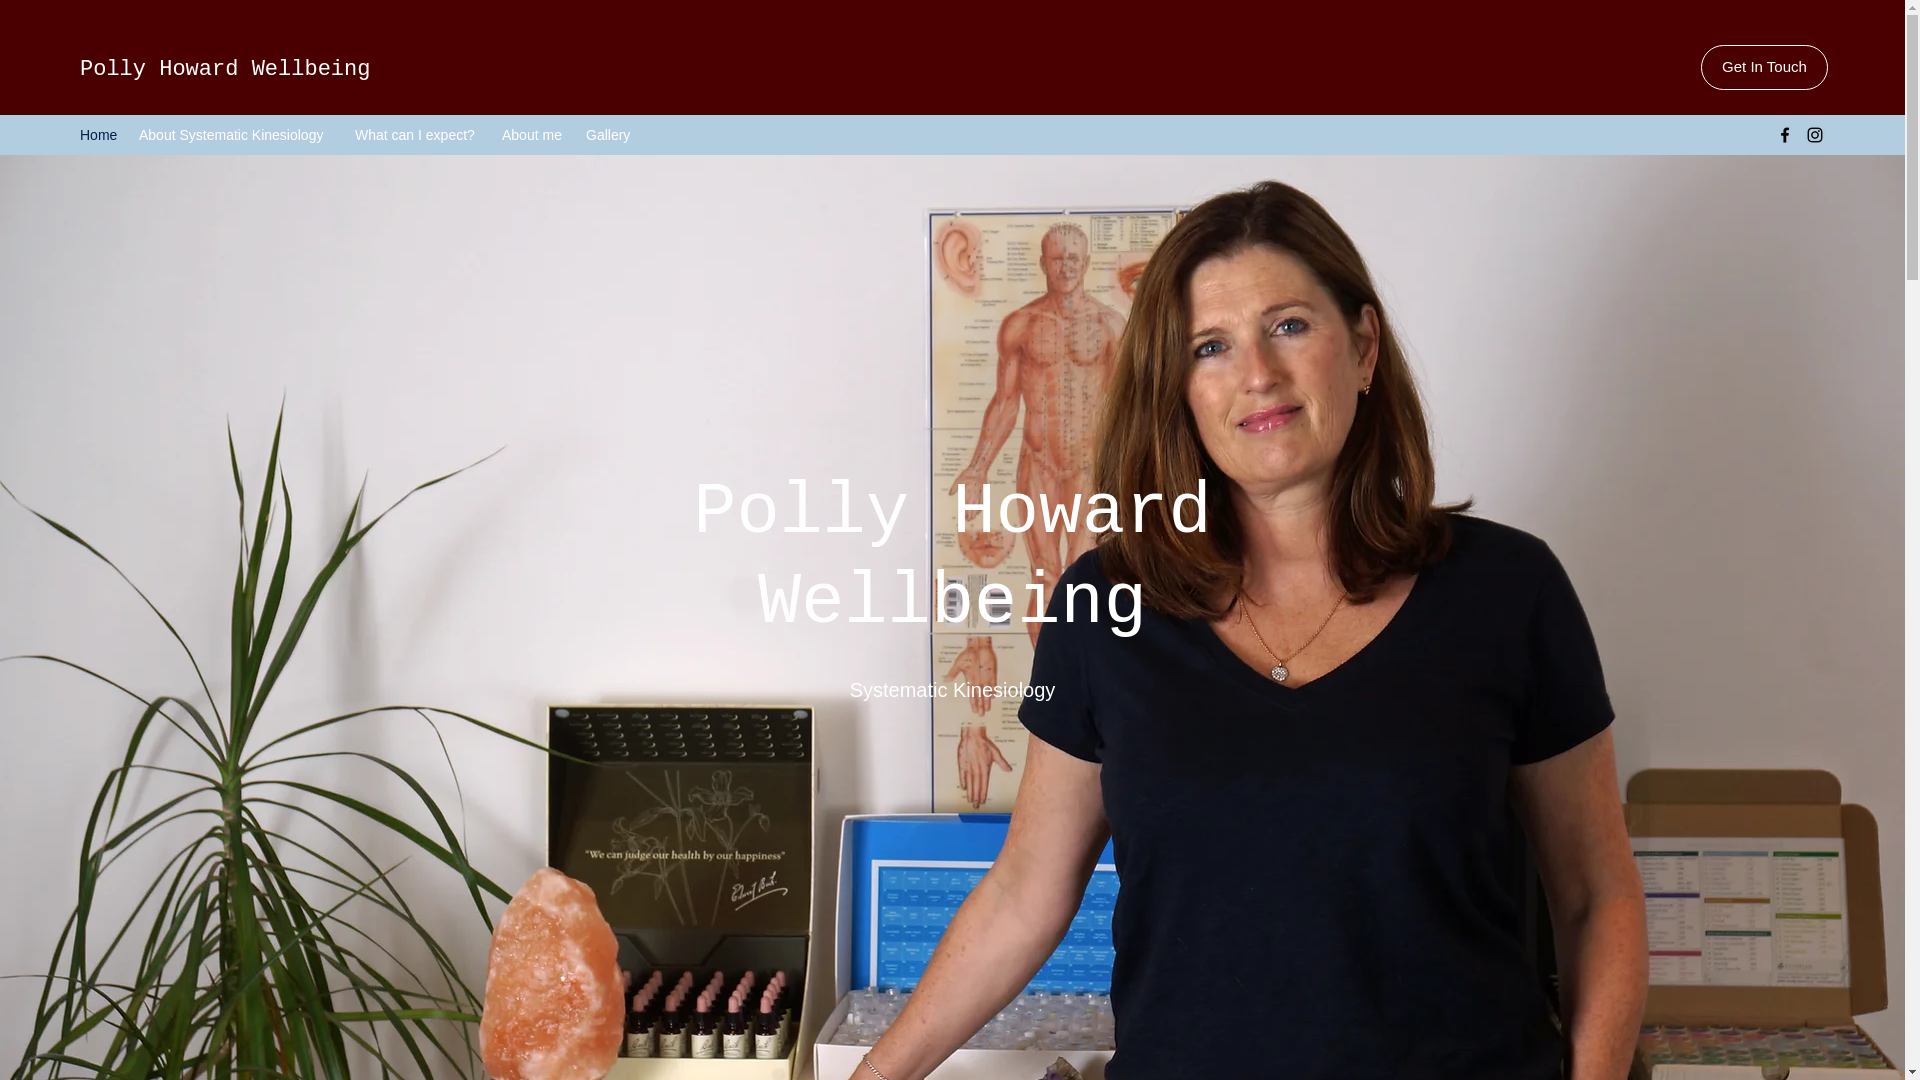  Describe the element at coordinates (610, 134) in the screenshot. I see `Gallery` at that location.